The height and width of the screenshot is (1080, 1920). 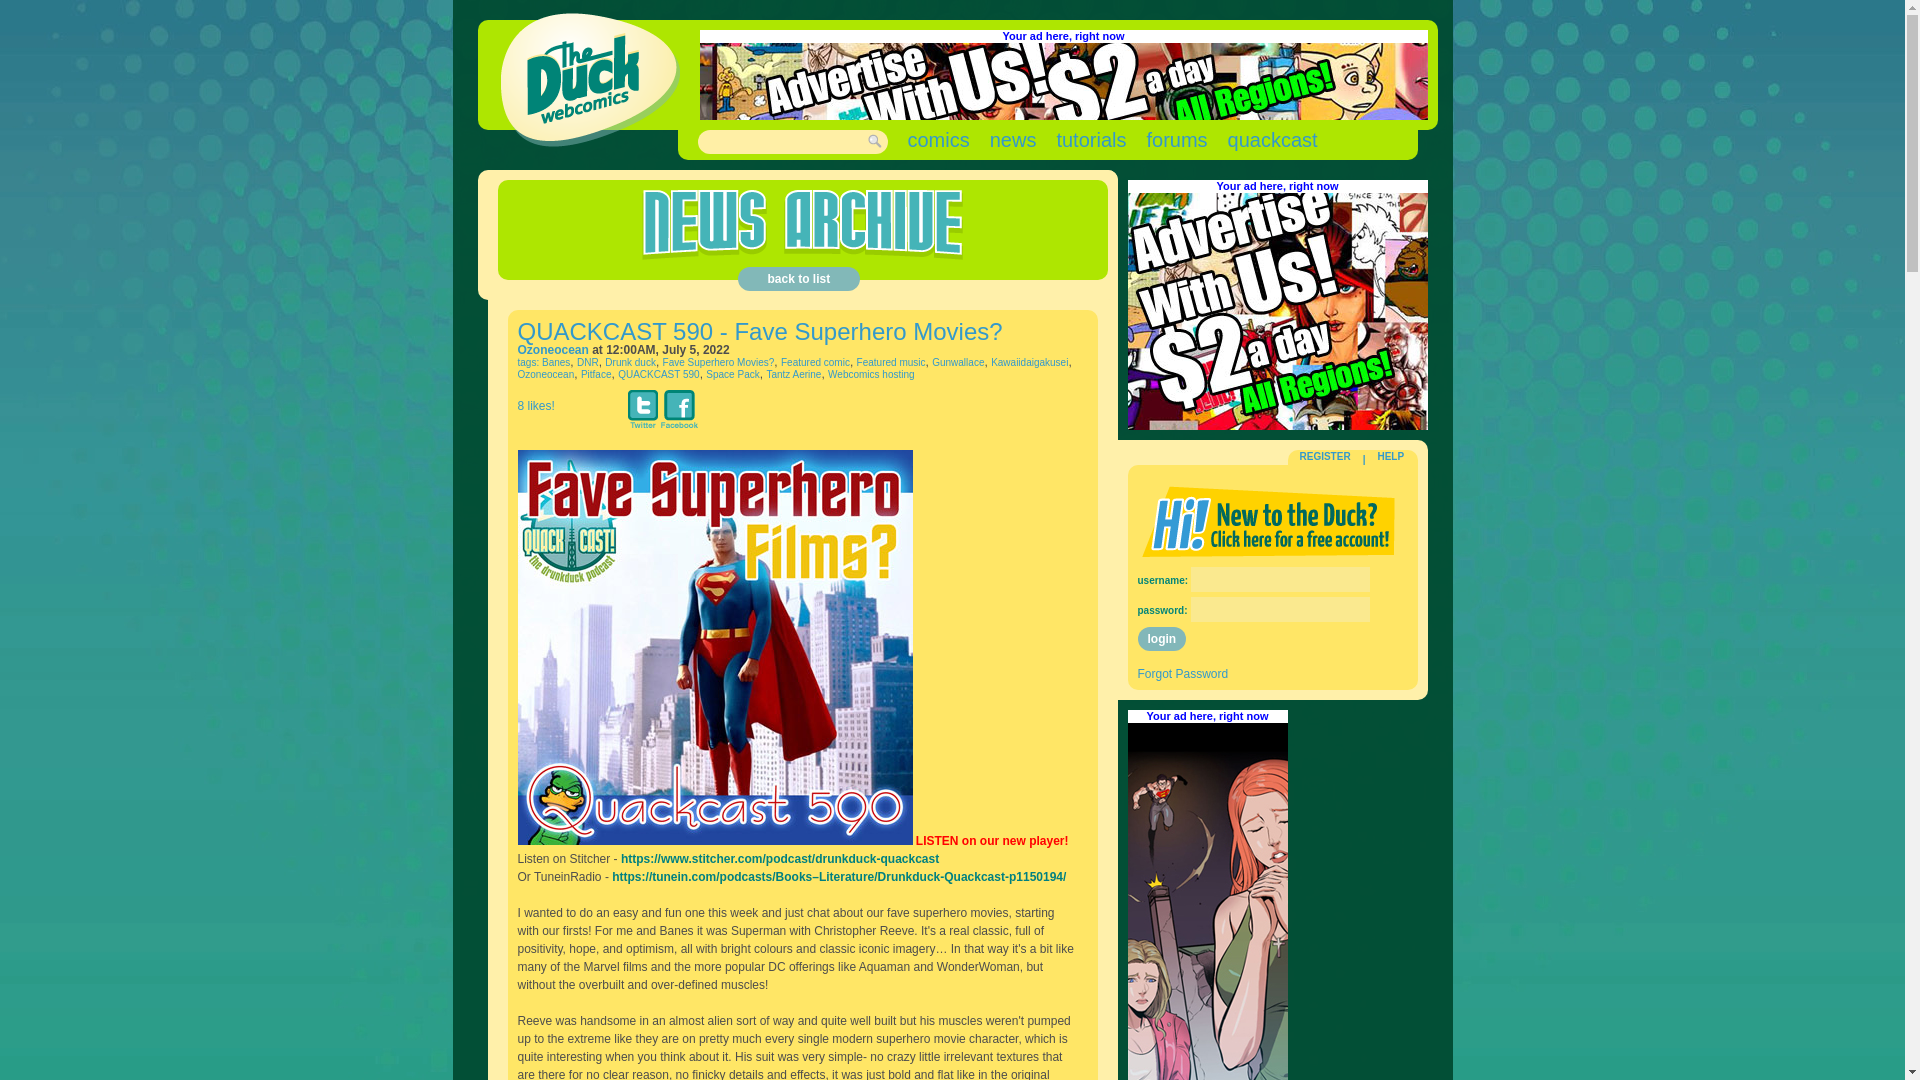 What do you see at coordinates (659, 374) in the screenshot?
I see `QUACKCAST 590` at bounding box center [659, 374].